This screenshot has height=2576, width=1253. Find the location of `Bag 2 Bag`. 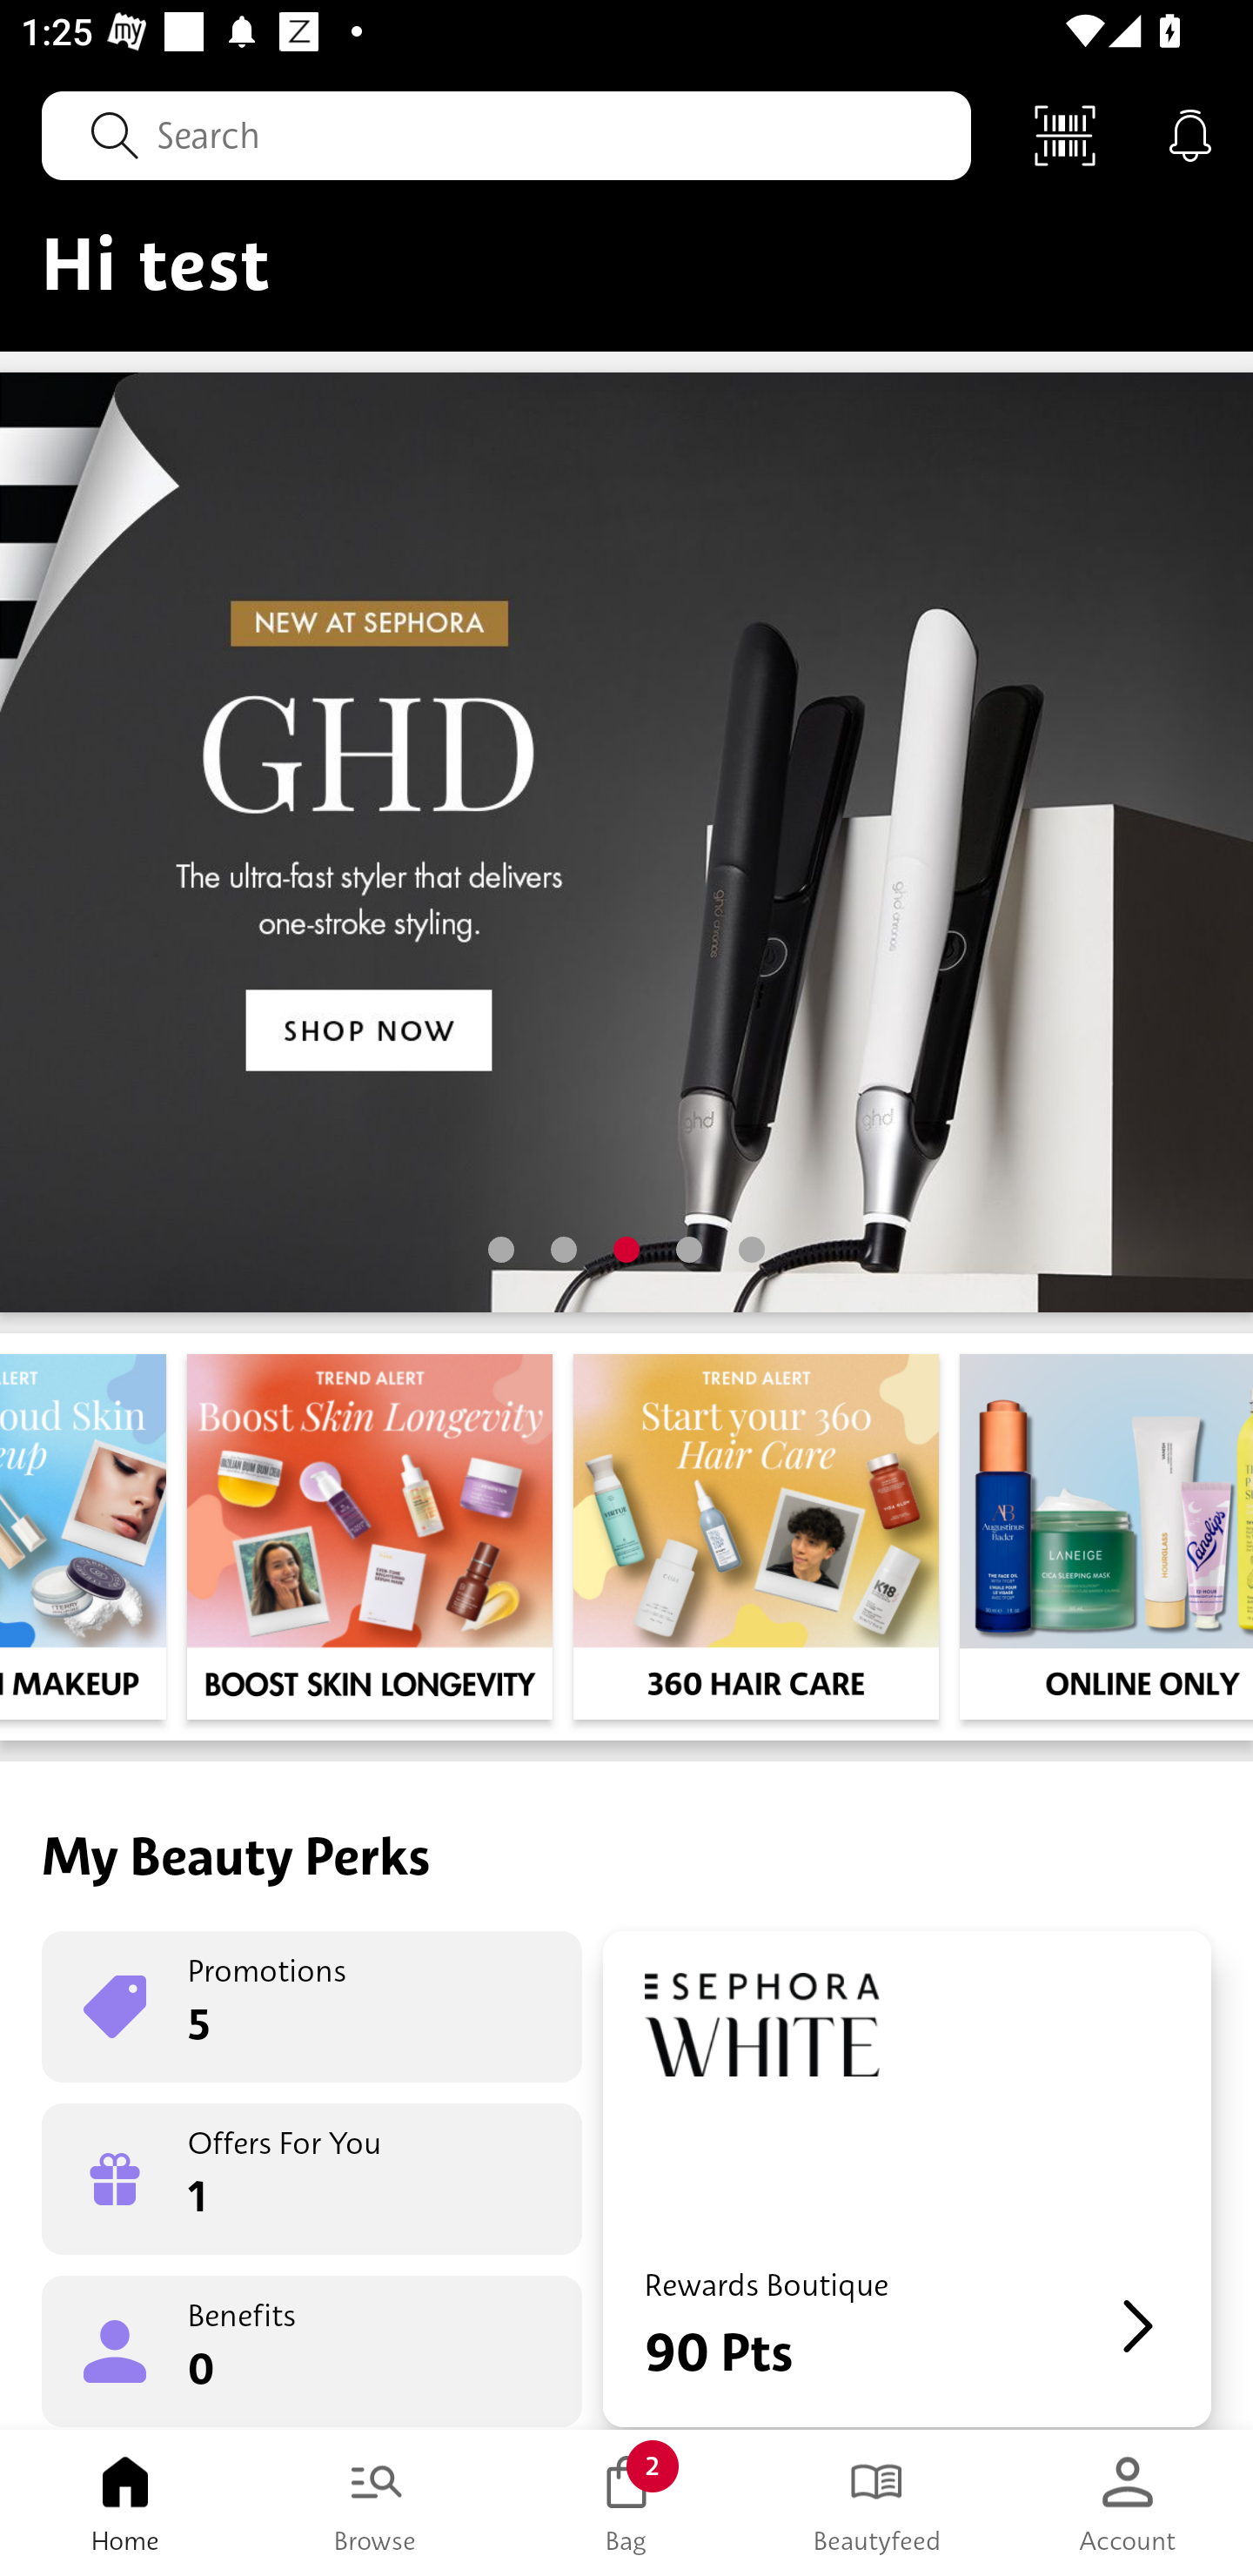

Bag 2 Bag is located at coordinates (626, 2503).